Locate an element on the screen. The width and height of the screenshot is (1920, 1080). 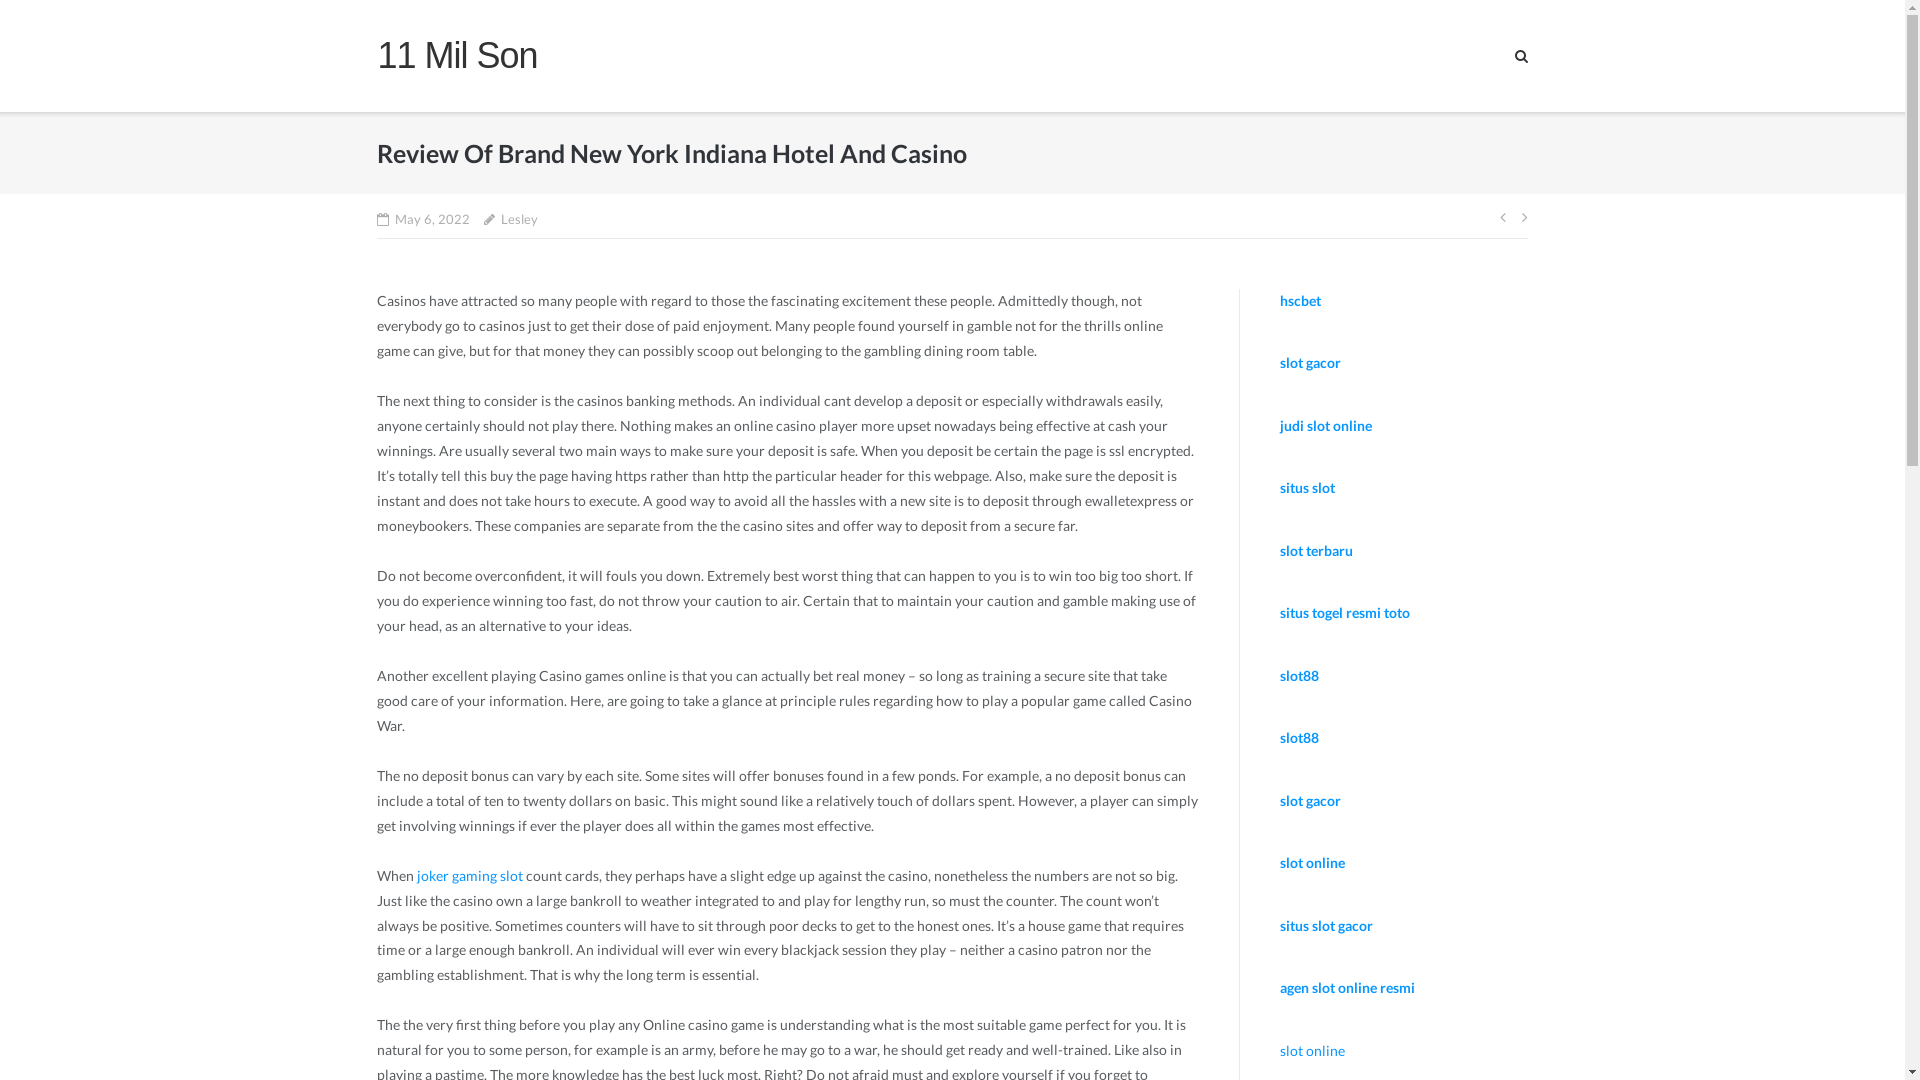
joker gaming slot is located at coordinates (470, 876).